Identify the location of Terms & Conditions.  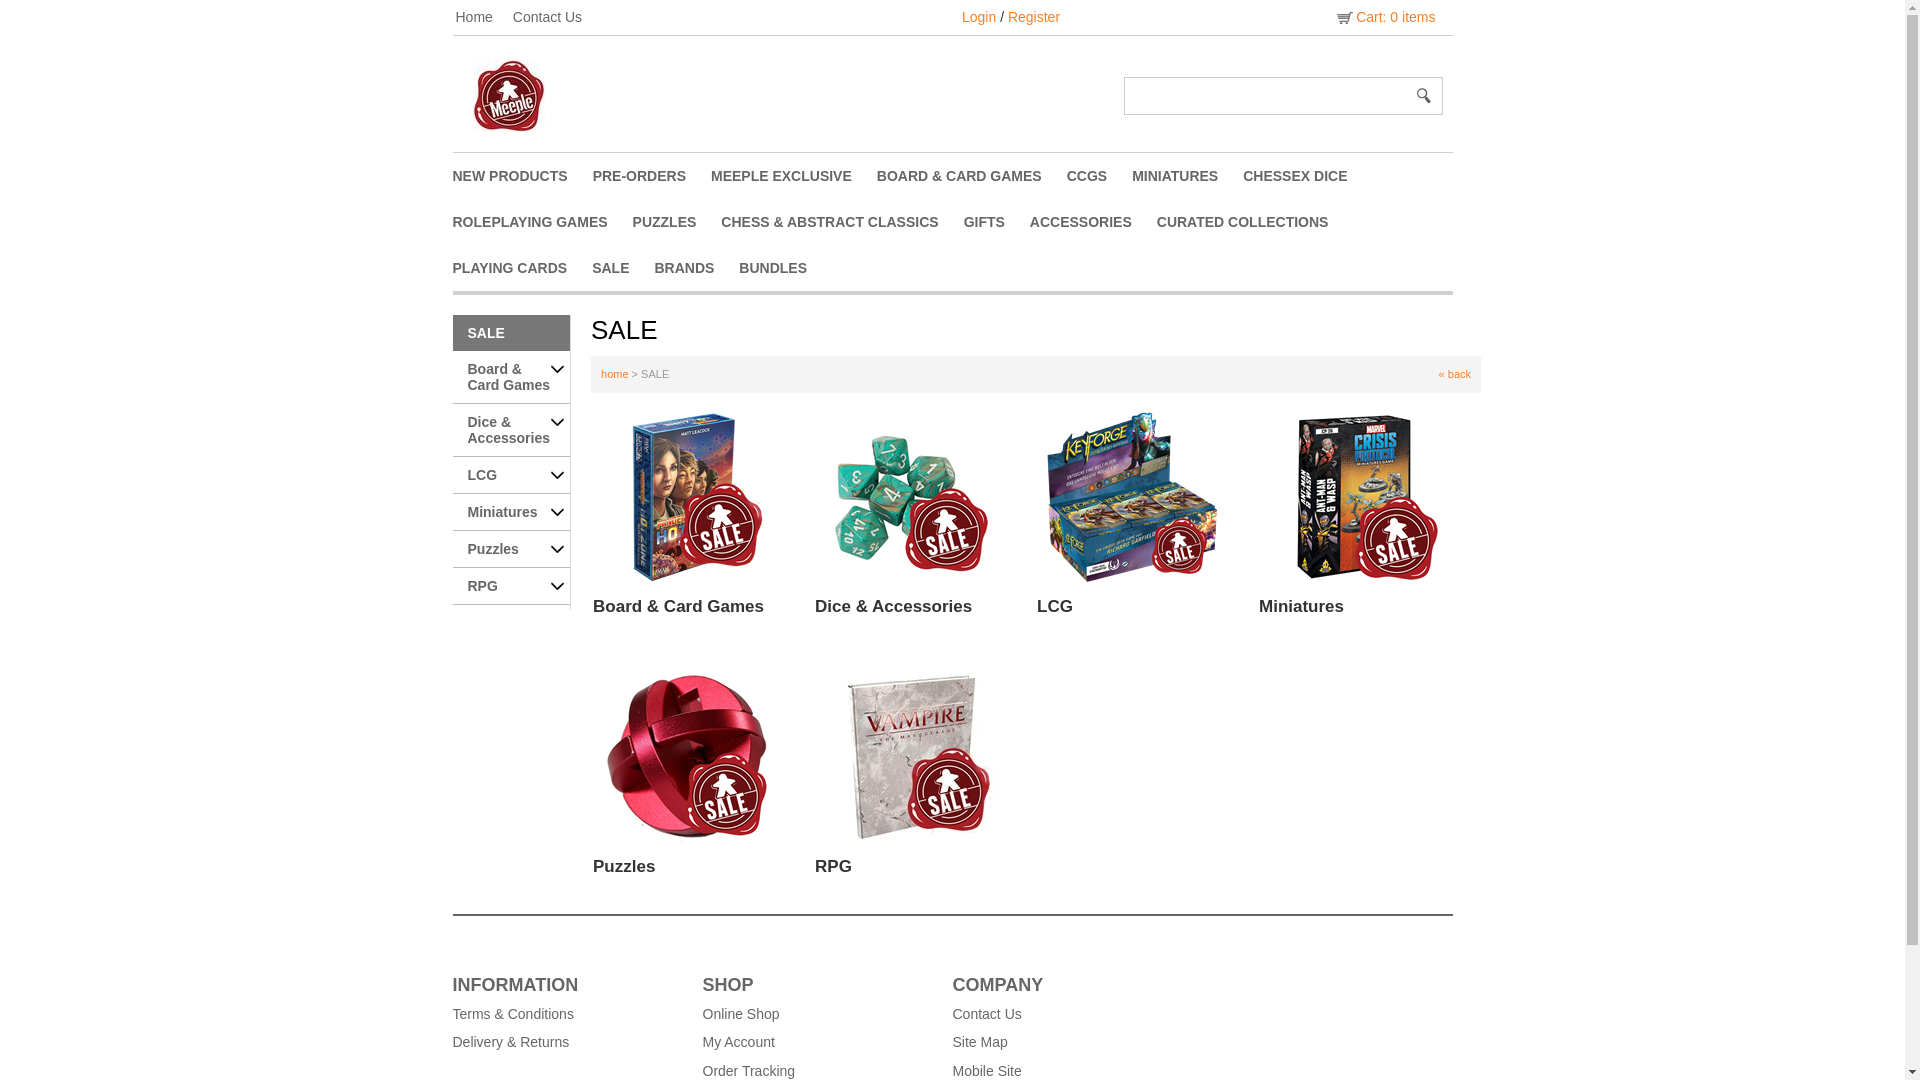
(567, 1014).